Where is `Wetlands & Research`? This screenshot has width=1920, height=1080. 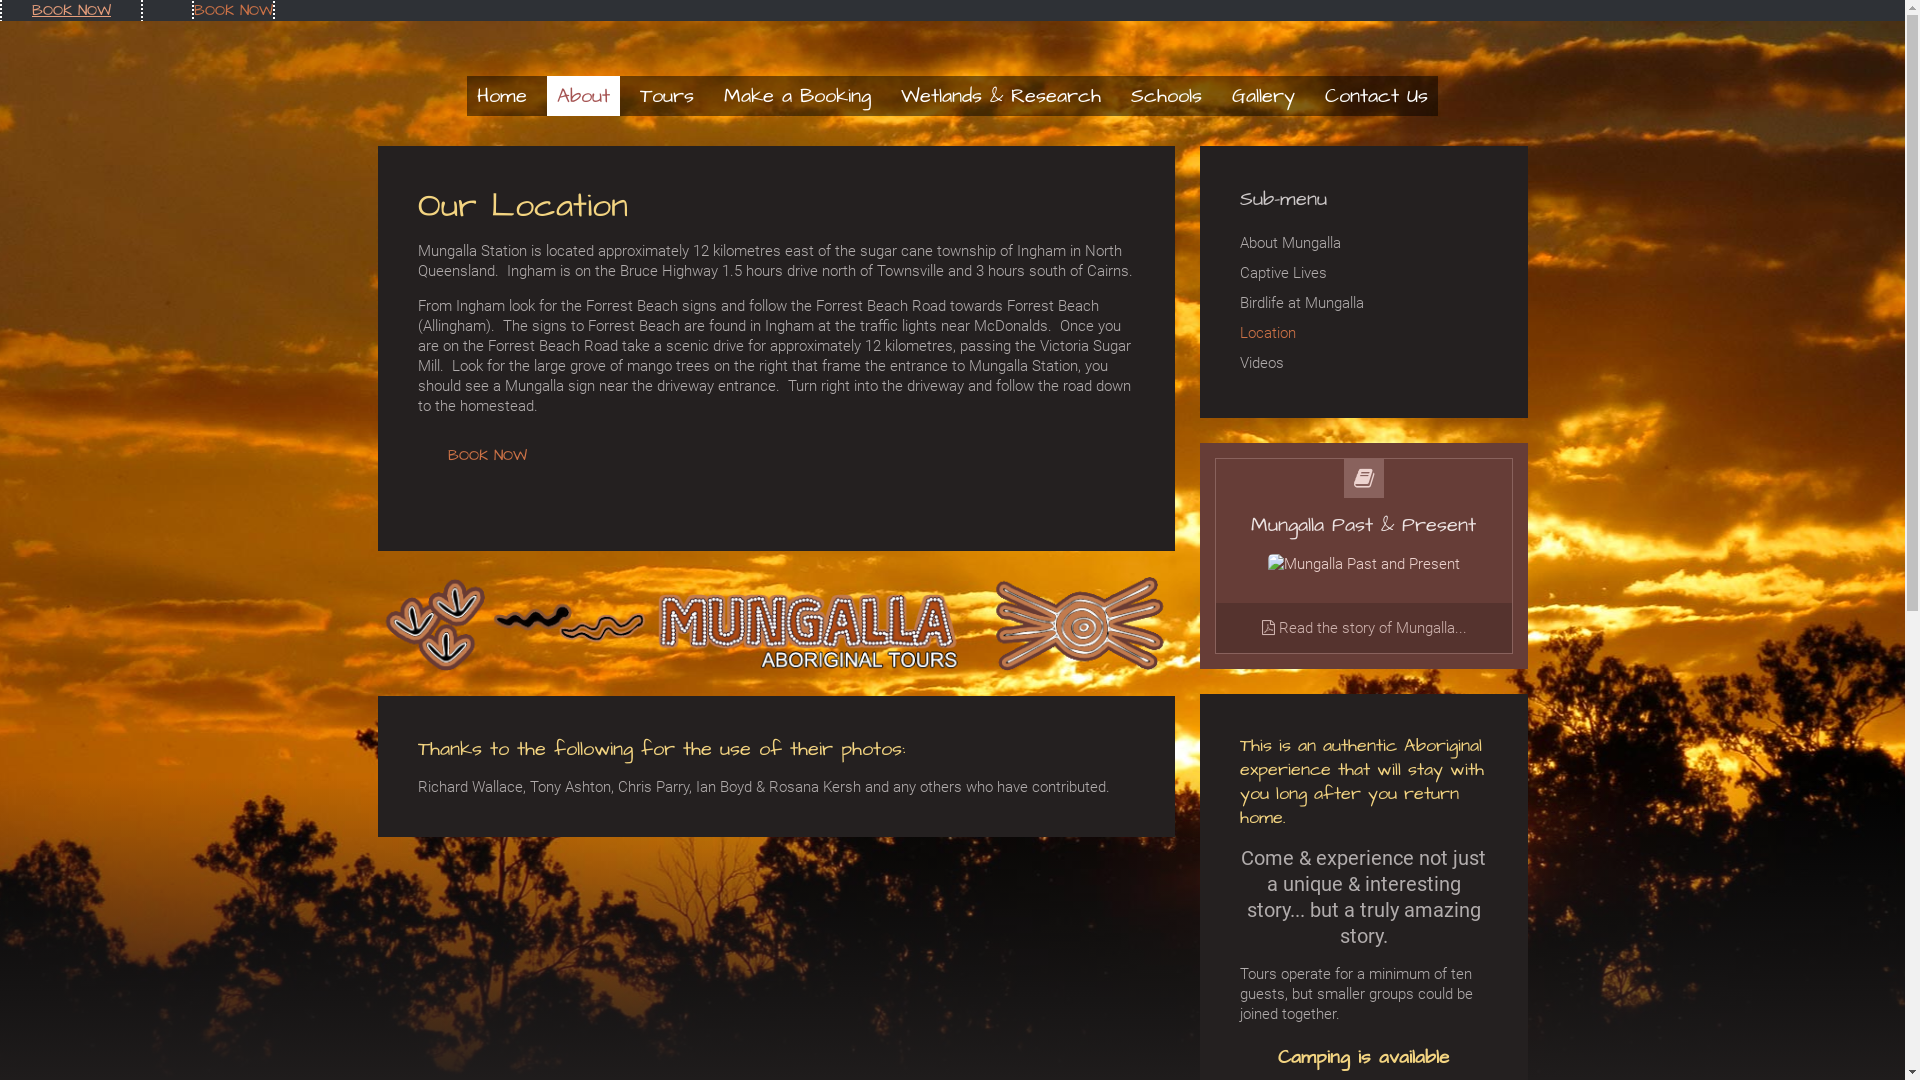
Wetlands & Research is located at coordinates (1001, 96).